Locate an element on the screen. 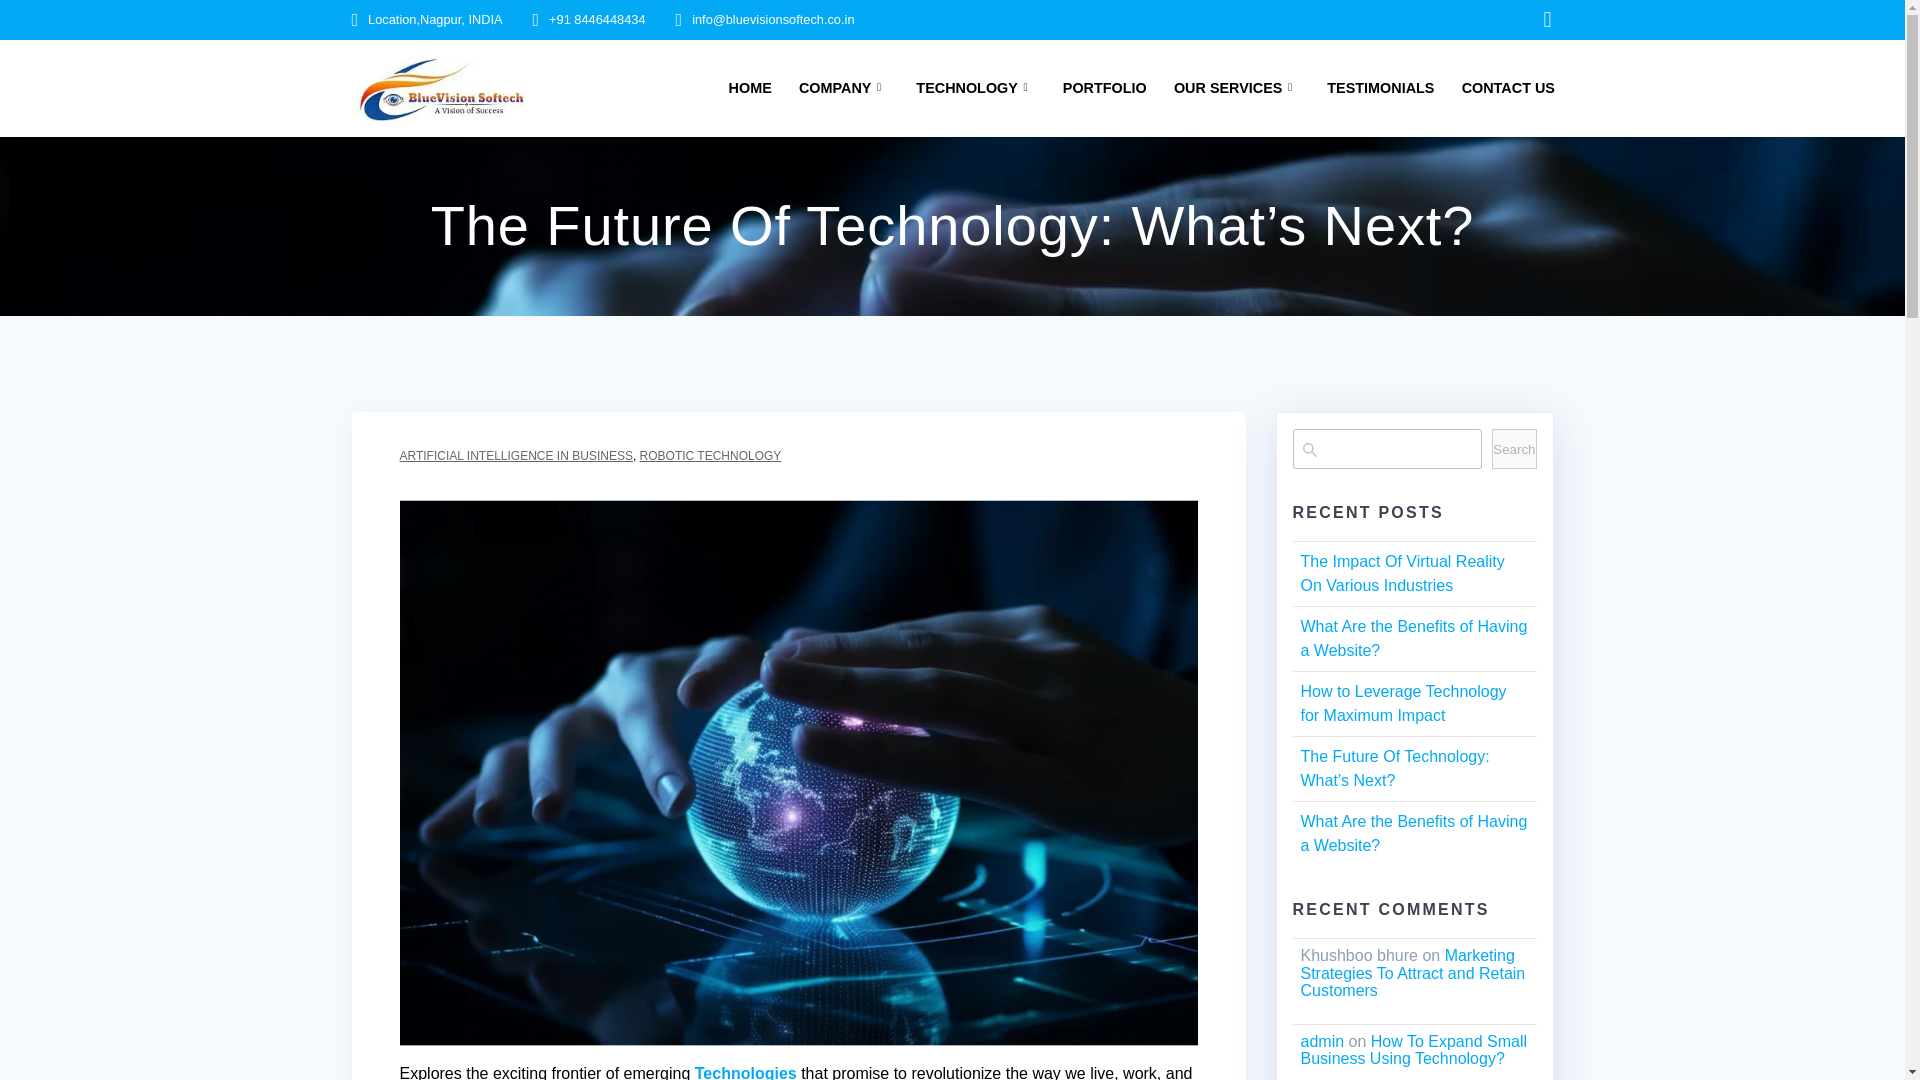 The image size is (1920, 1080). HOME is located at coordinates (750, 88).